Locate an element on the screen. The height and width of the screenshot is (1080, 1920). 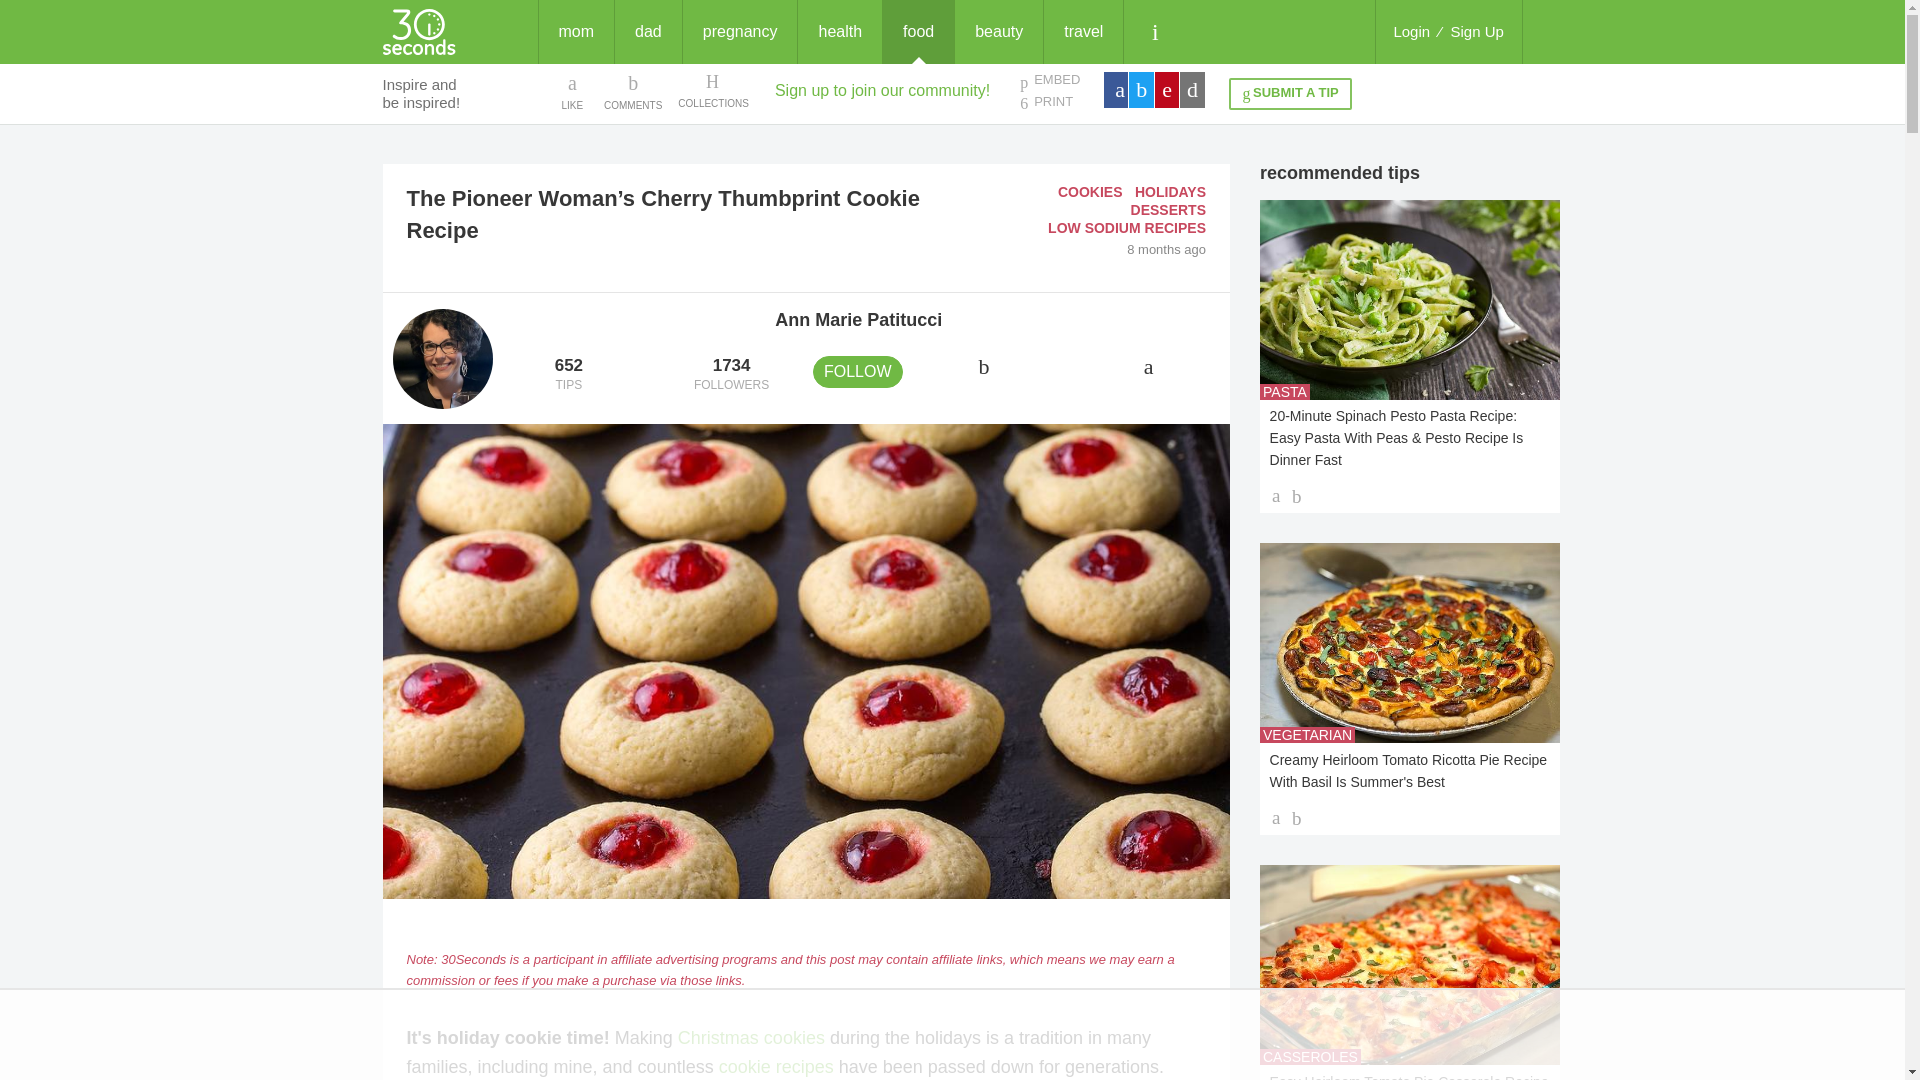
HOLIDAYS is located at coordinates (882, 90).